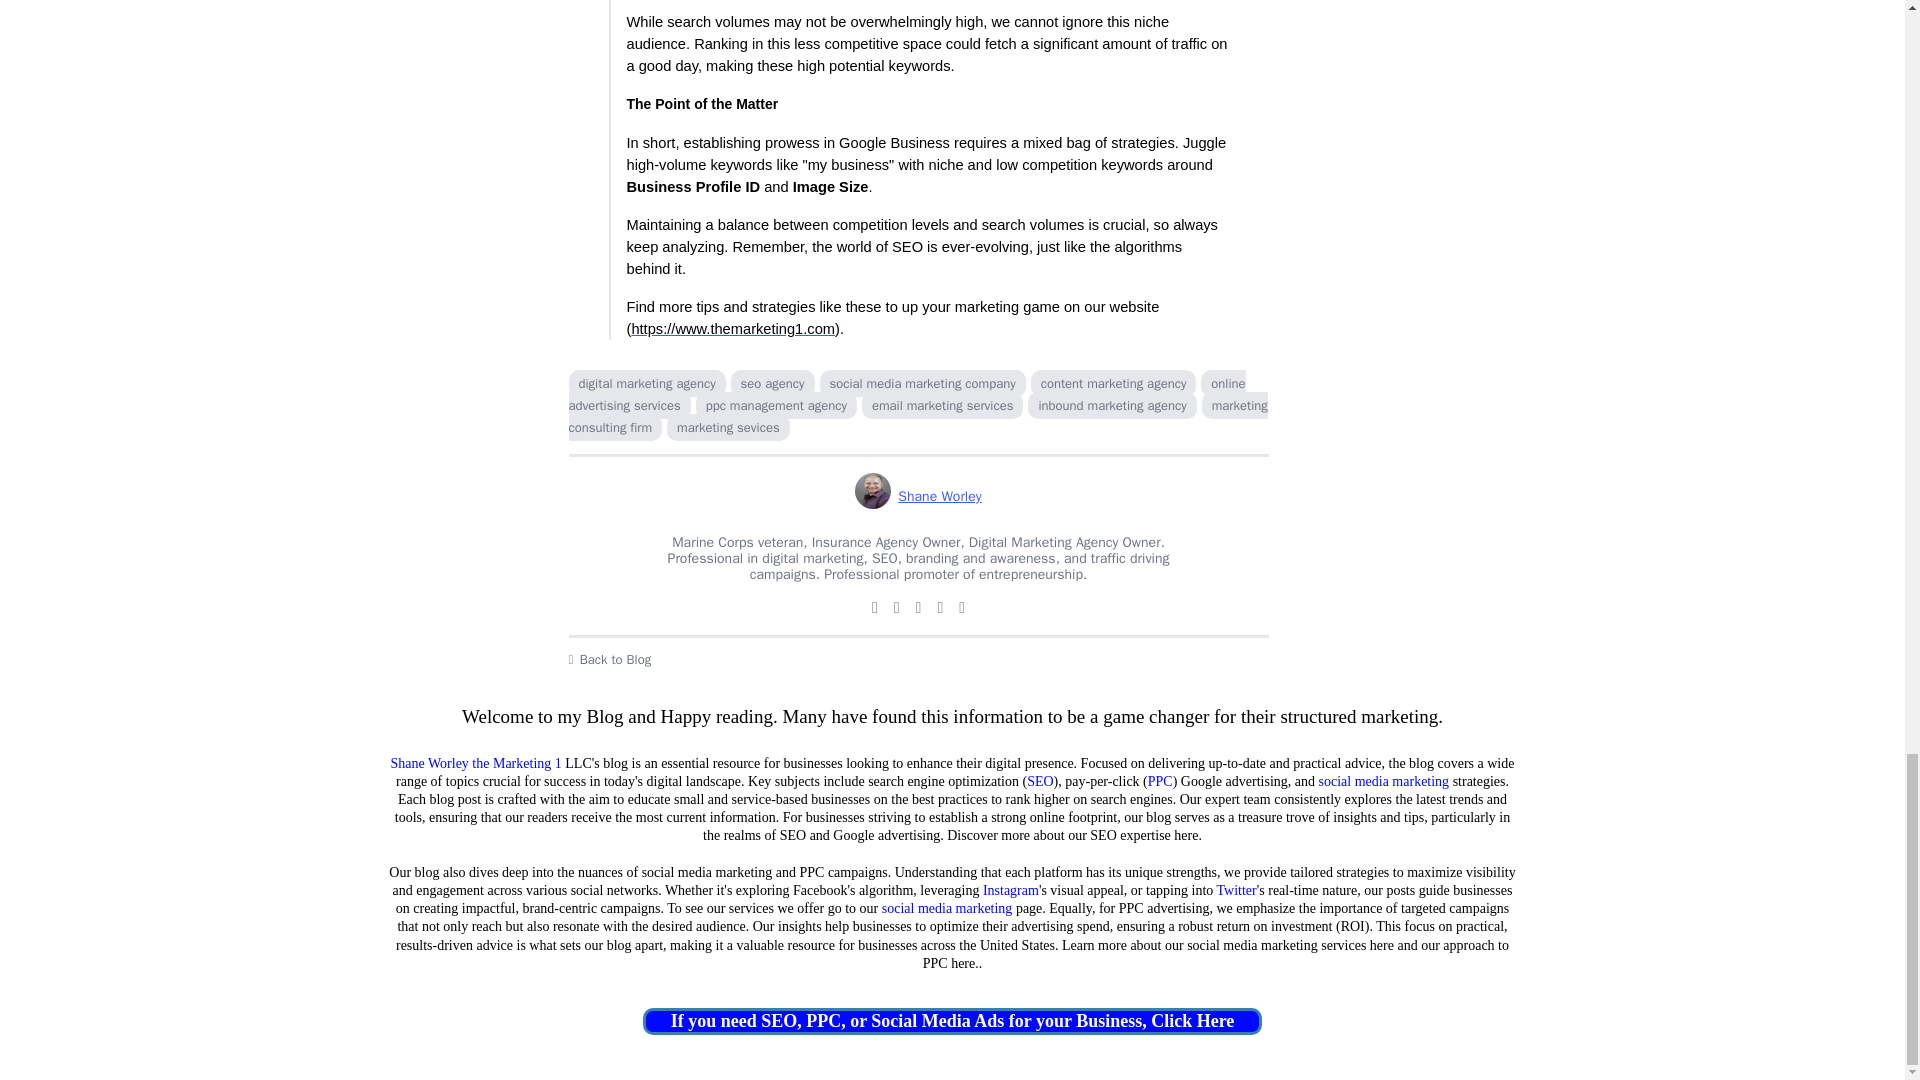 The image size is (1920, 1080). I want to click on Twitter, so click(1237, 890).